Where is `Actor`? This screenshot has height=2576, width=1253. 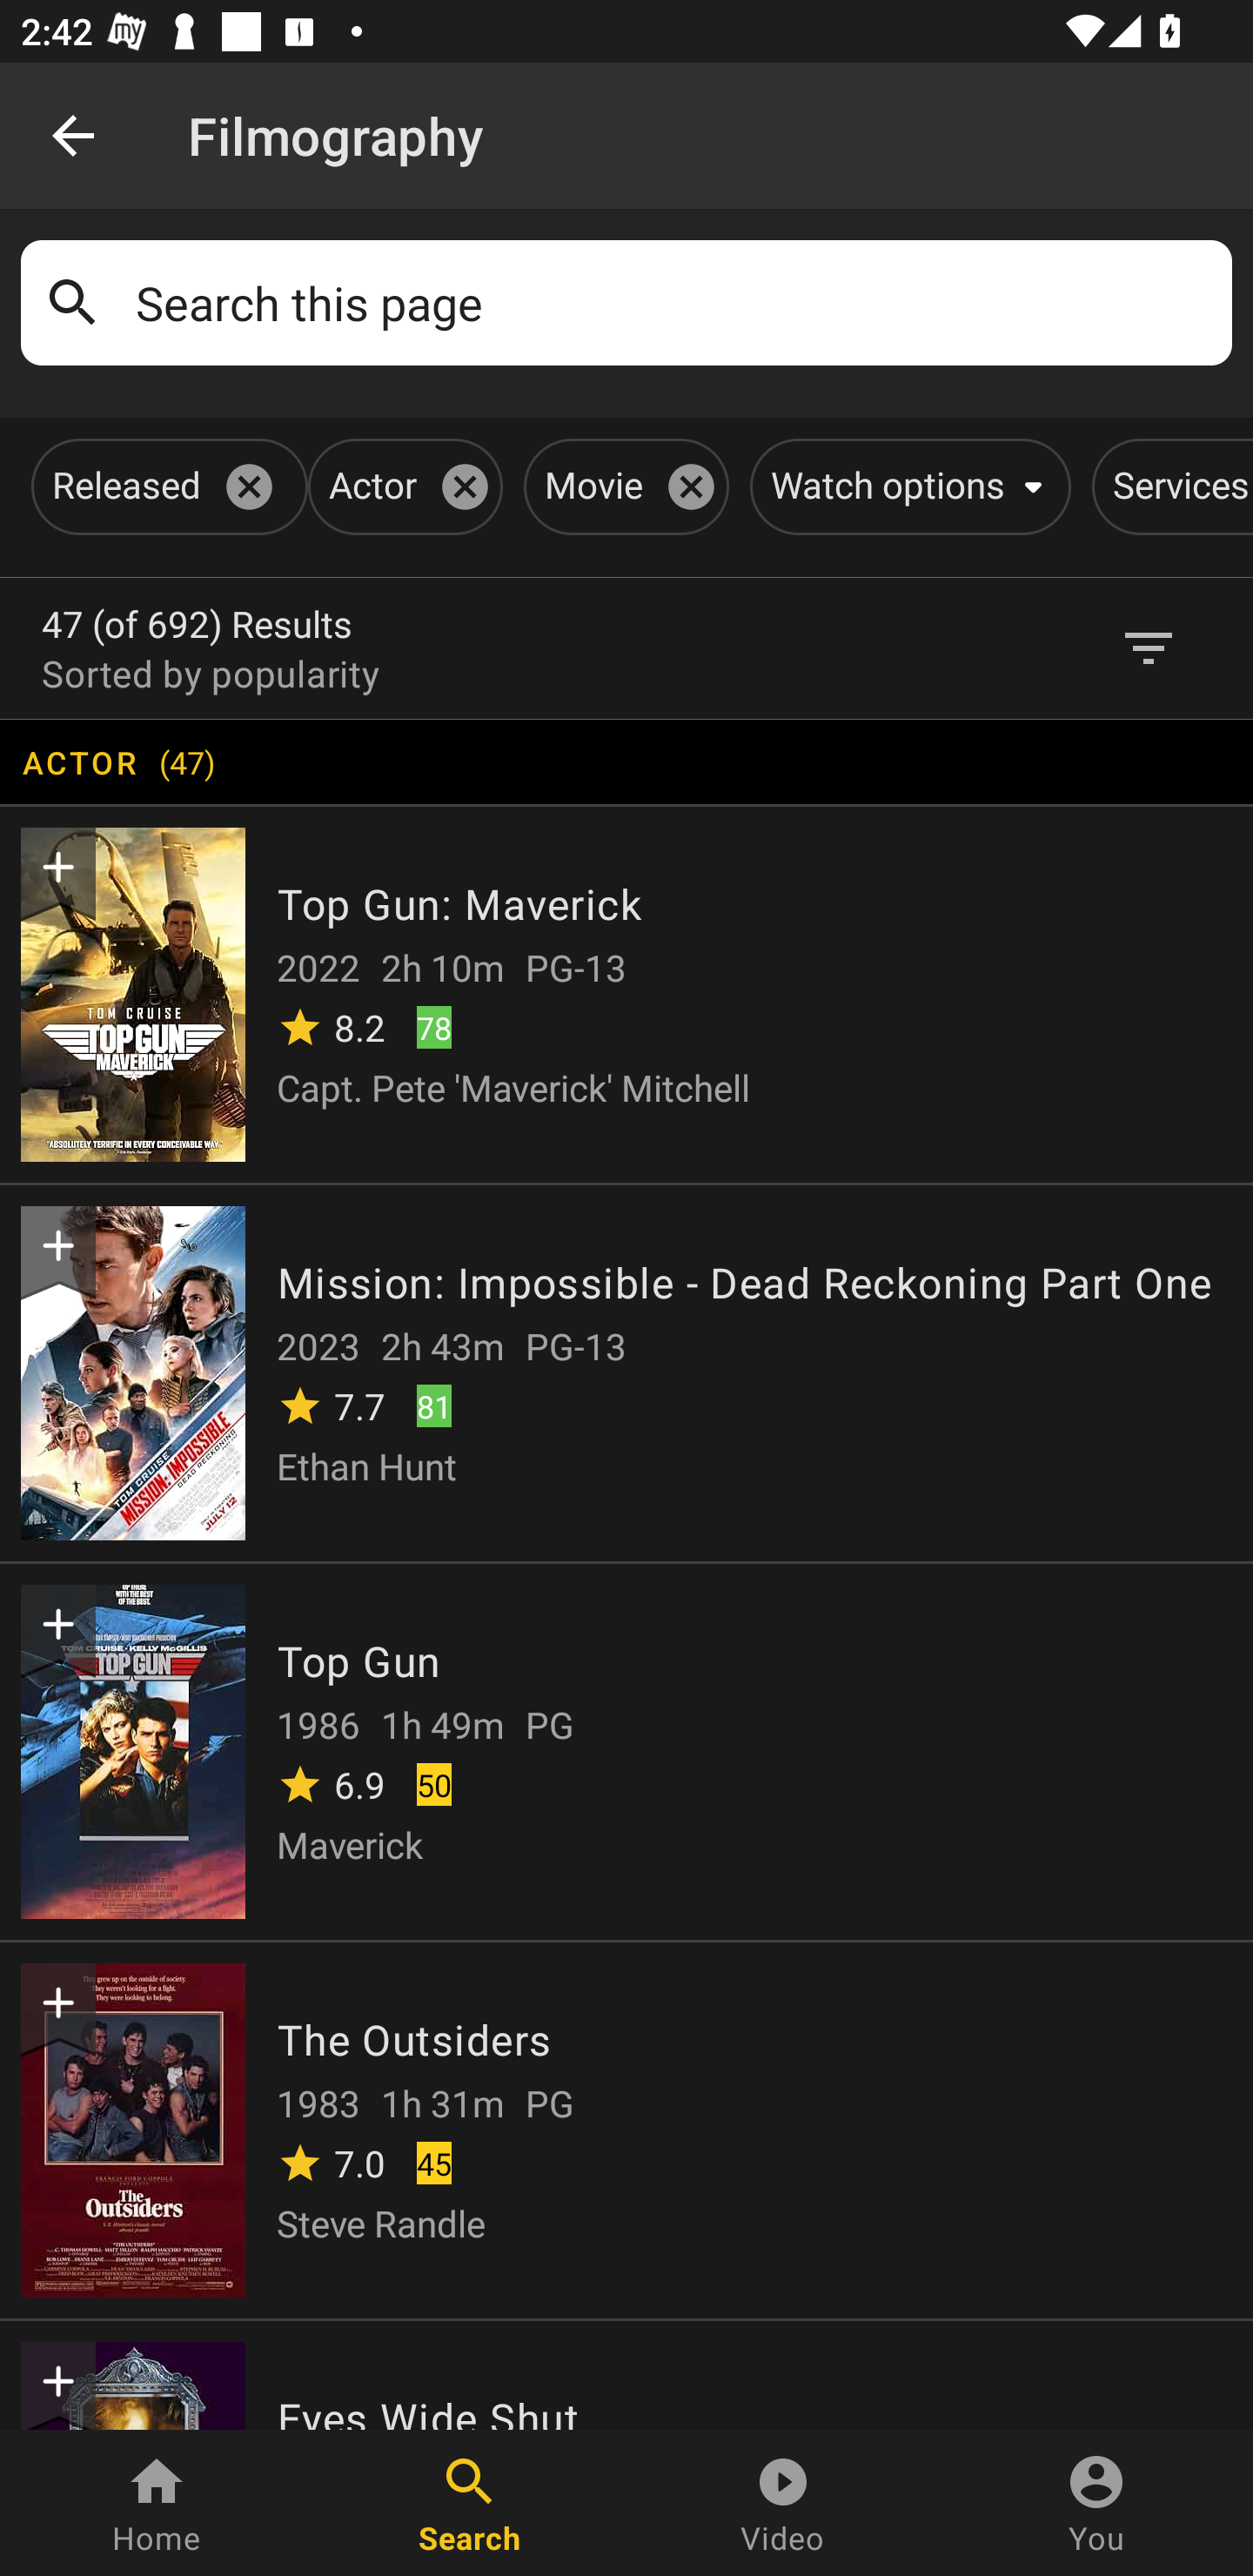 Actor is located at coordinates (400, 486).